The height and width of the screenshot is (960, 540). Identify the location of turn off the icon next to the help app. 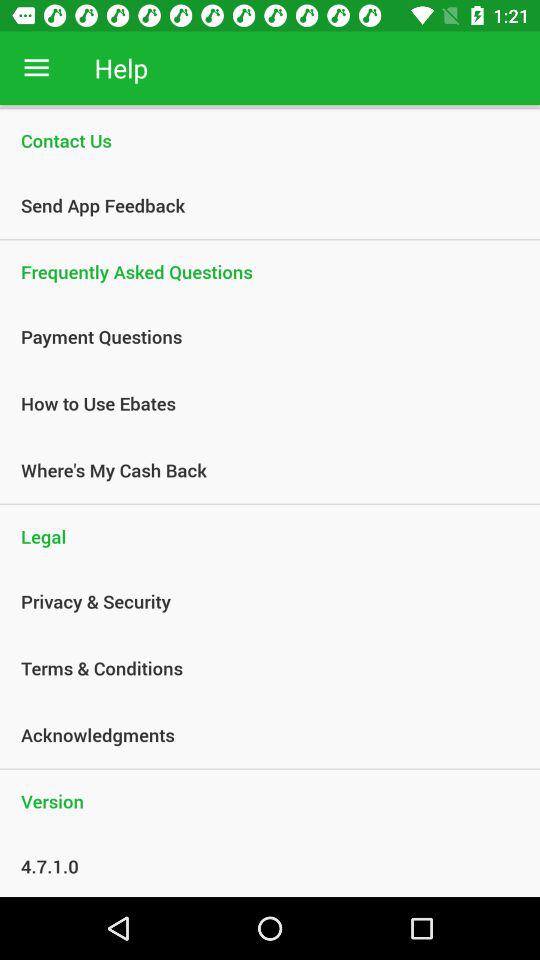
(36, 68).